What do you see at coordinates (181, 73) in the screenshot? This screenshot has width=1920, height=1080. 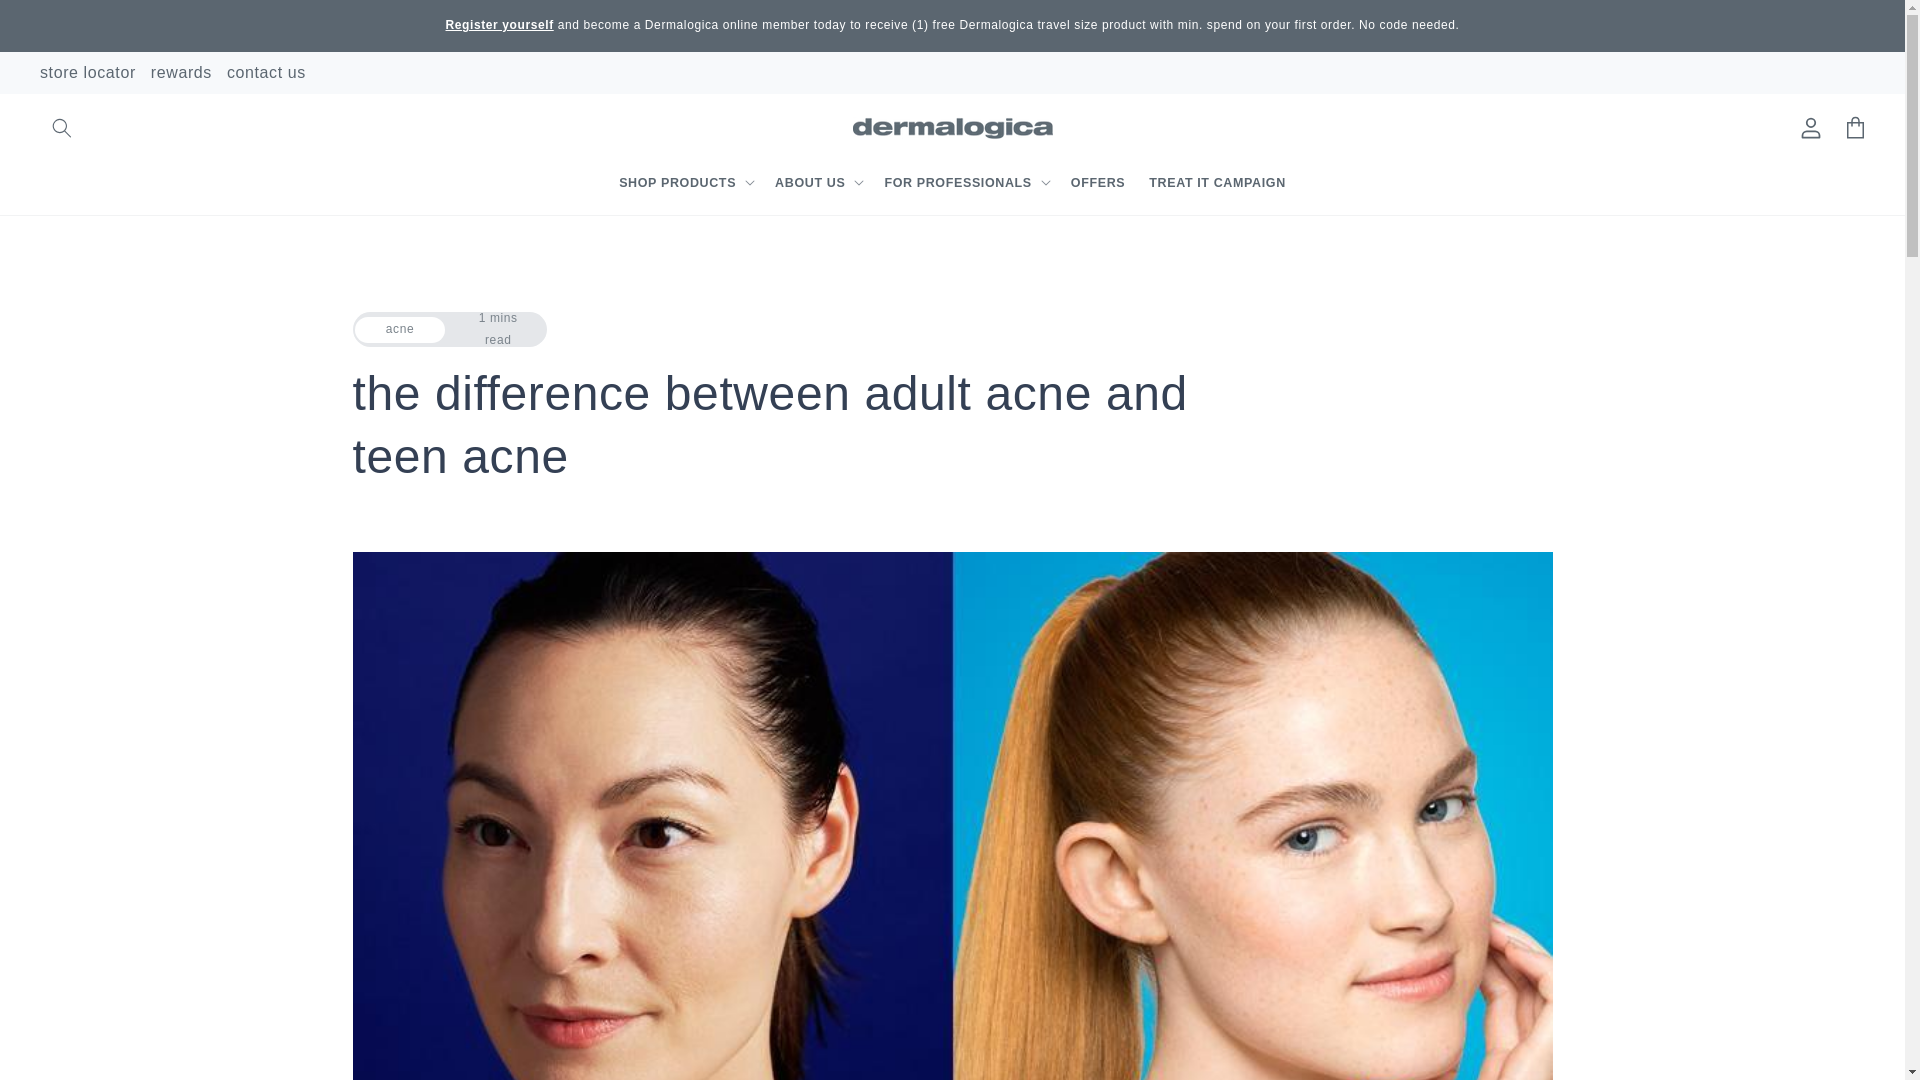 I see `rewards` at bounding box center [181, 73].